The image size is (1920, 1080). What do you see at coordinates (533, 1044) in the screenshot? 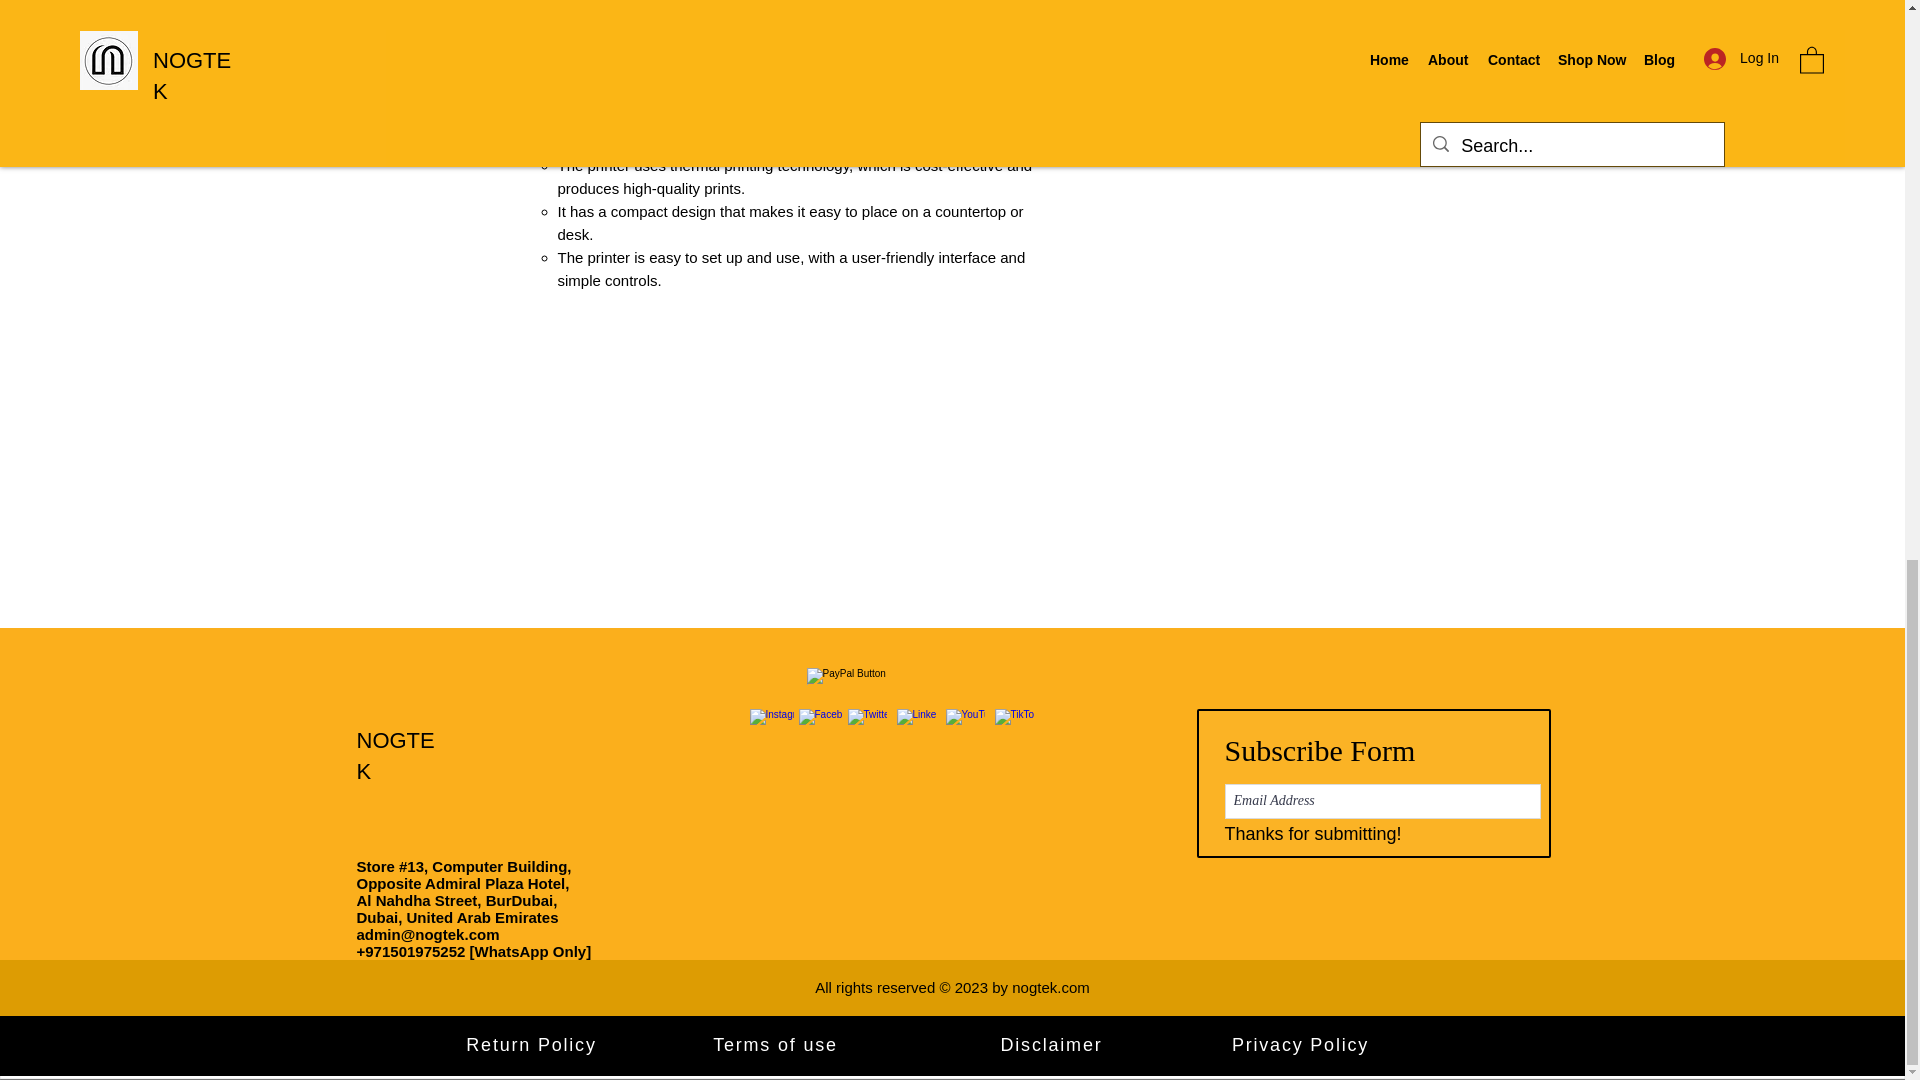
I see `Return Policy` at bounding box center [533, 1044].